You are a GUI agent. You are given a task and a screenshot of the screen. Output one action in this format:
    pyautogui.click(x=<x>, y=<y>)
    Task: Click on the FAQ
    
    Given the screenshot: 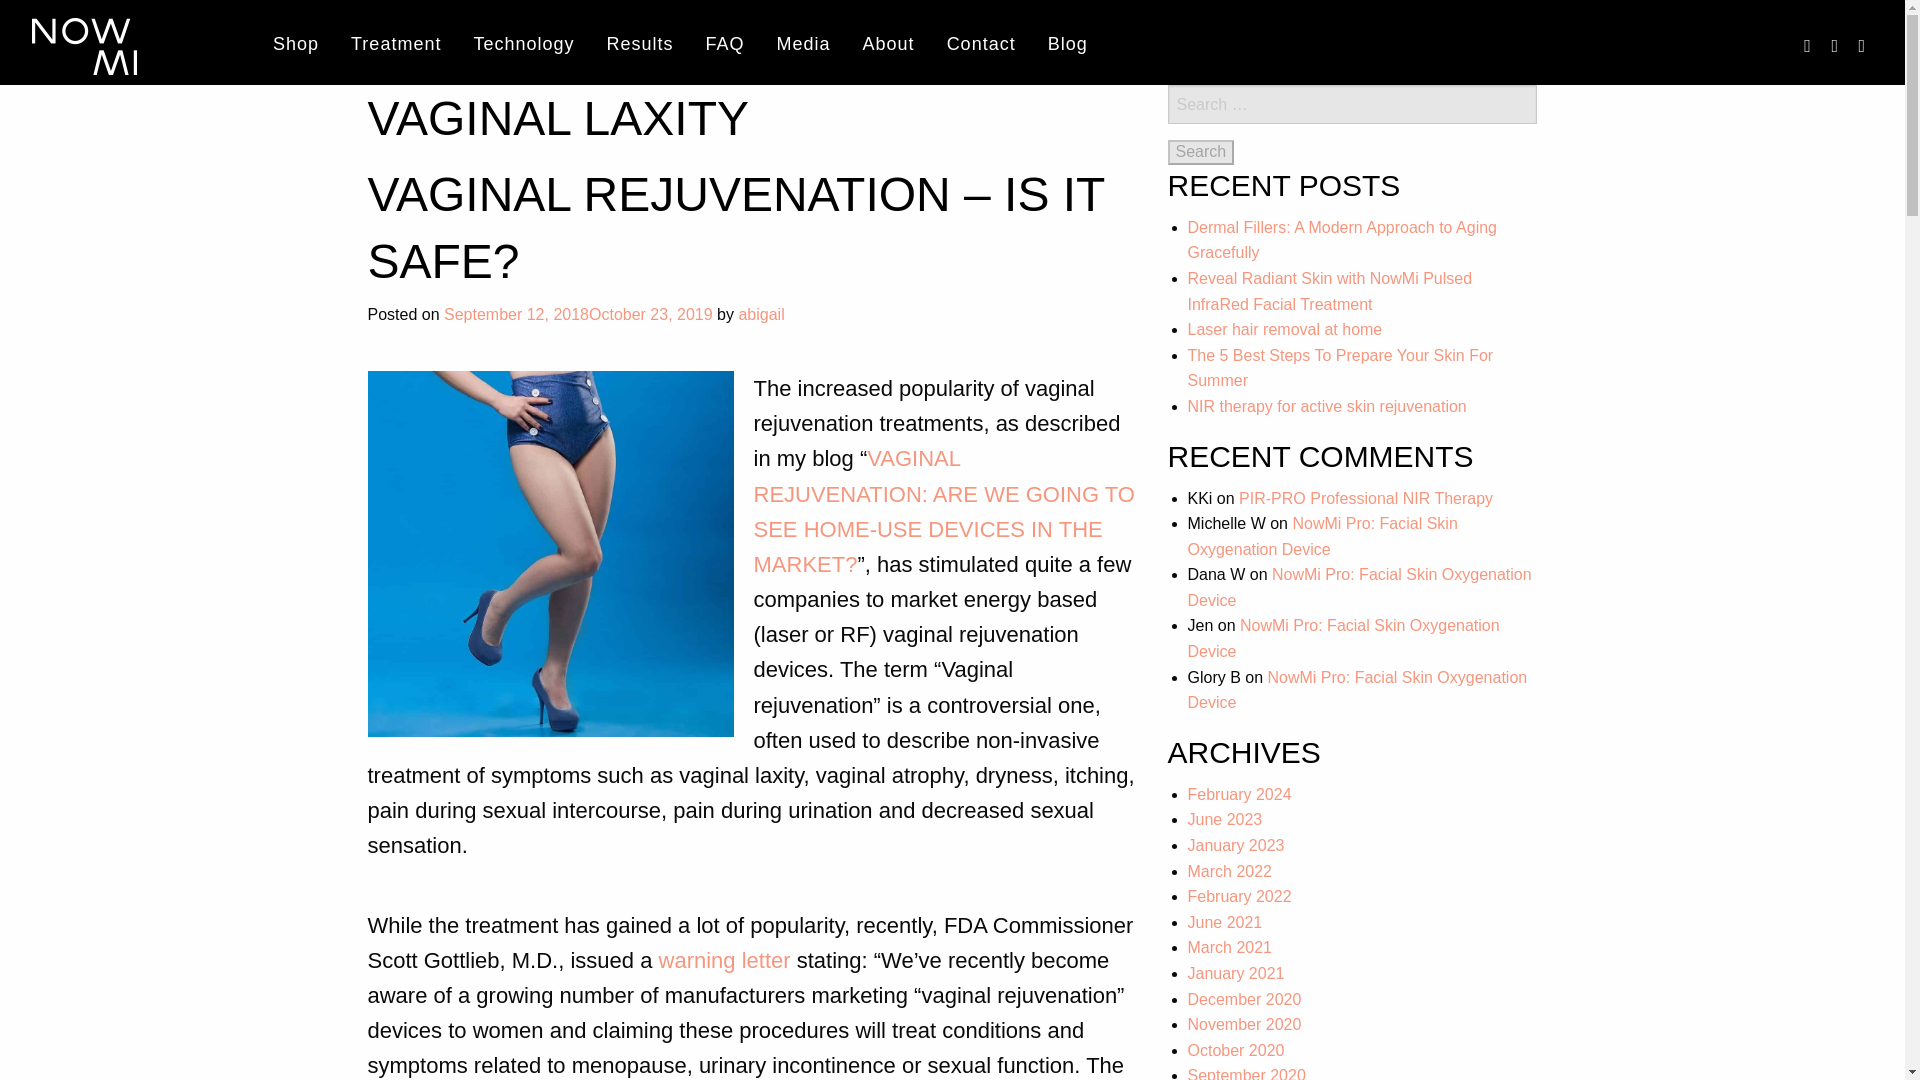 What is the action you would take?
    pyautogui.click(x=724, y=46)
    